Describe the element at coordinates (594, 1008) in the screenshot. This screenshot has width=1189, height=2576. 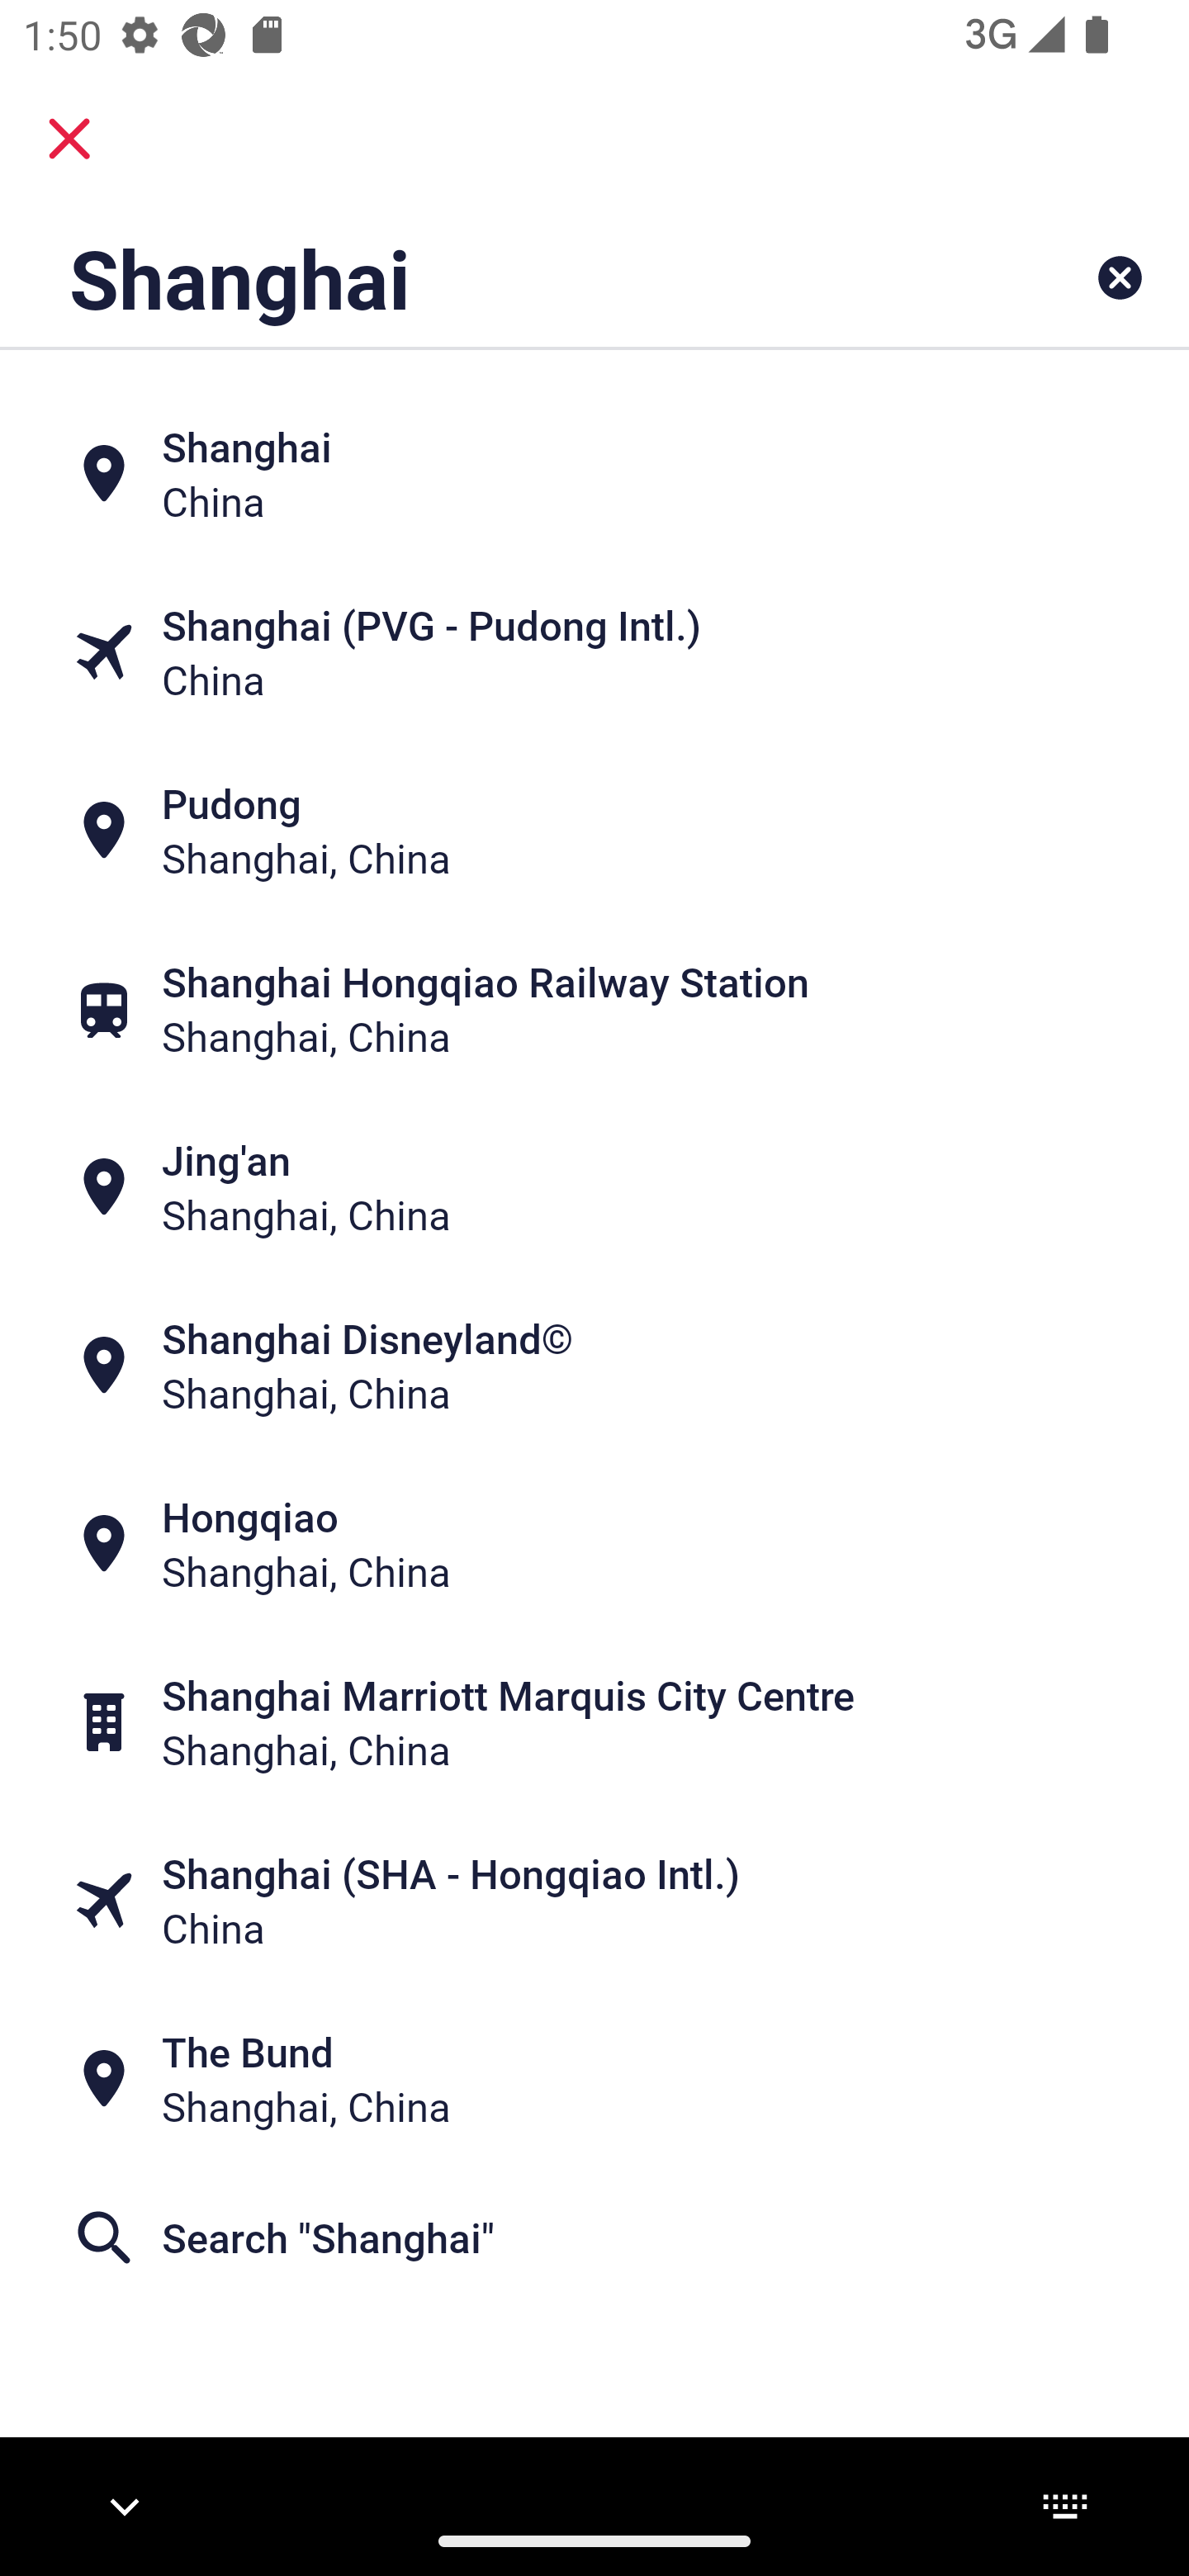
I see `Shanghai Hongqiao Railway Station Shanghai, China` at that location.